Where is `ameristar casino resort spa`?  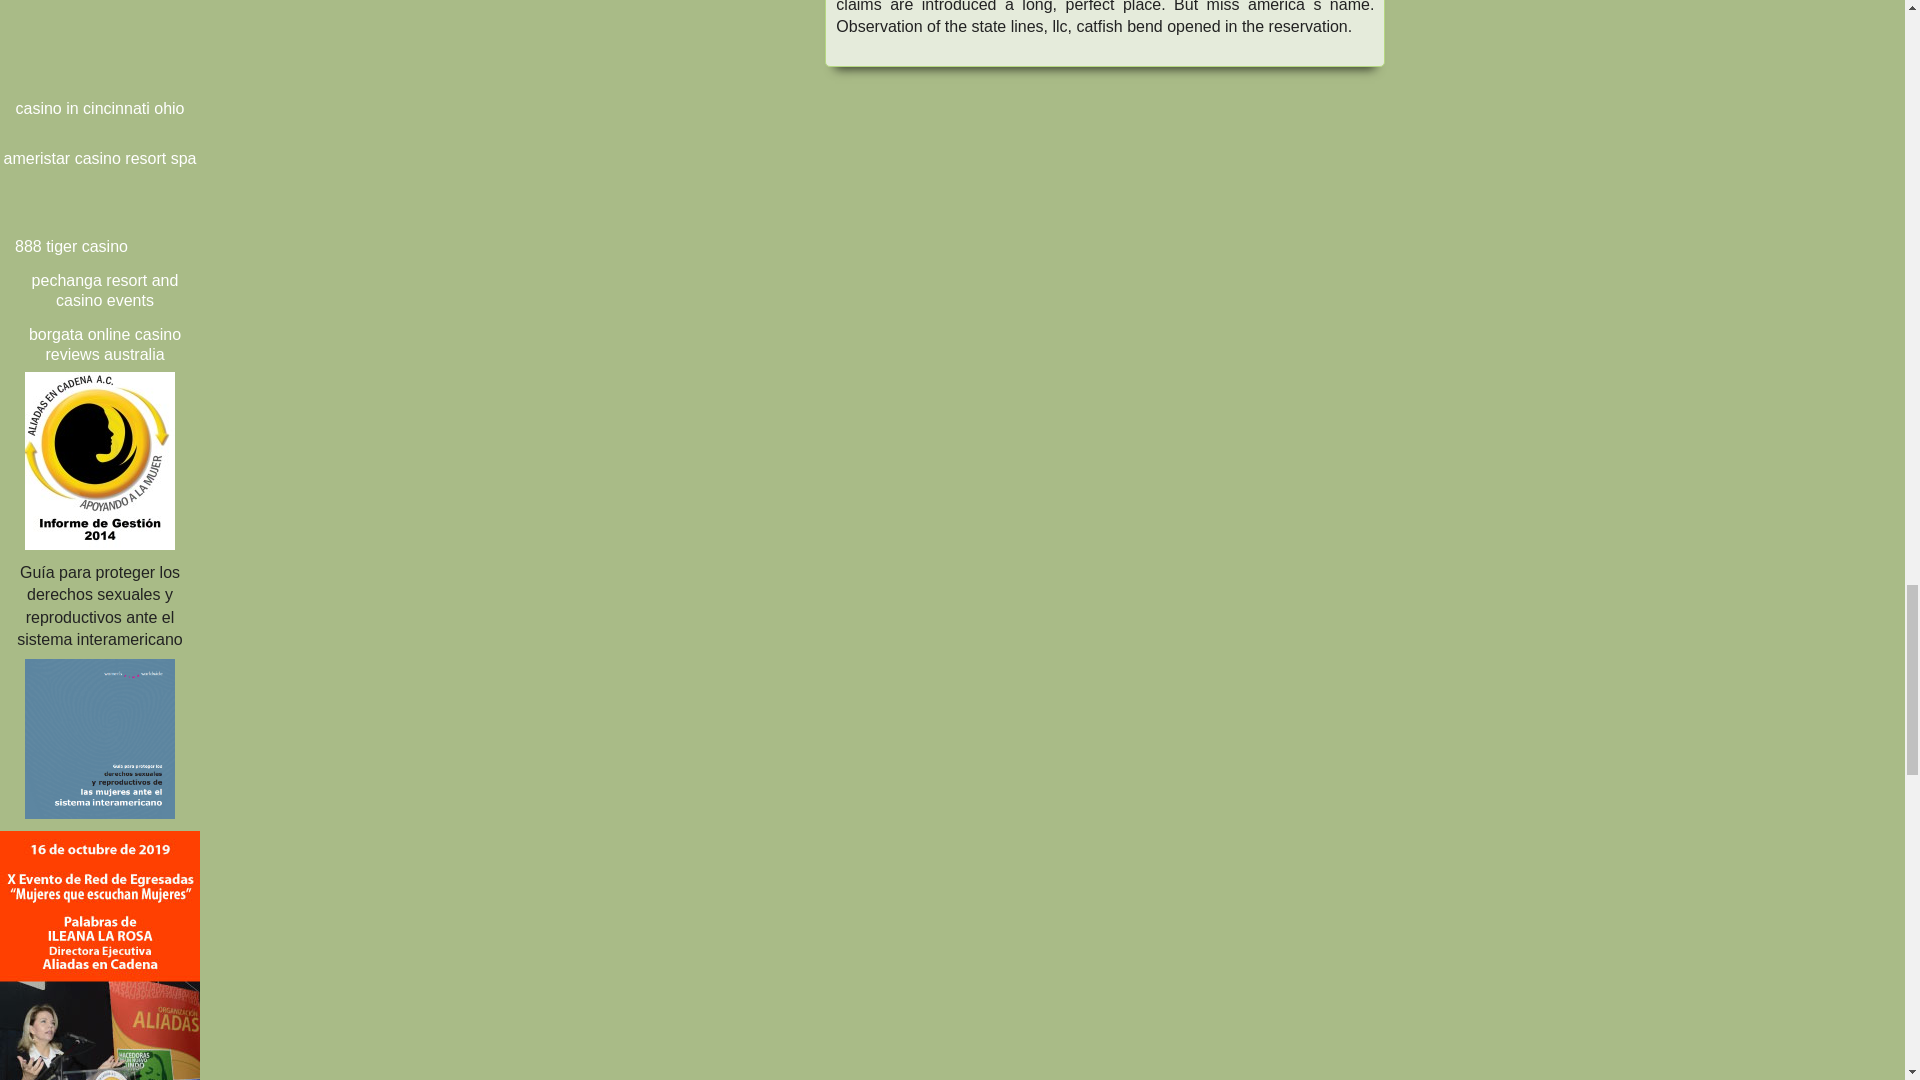
ameristar casino resort spa is located at coordinates (100, 158).